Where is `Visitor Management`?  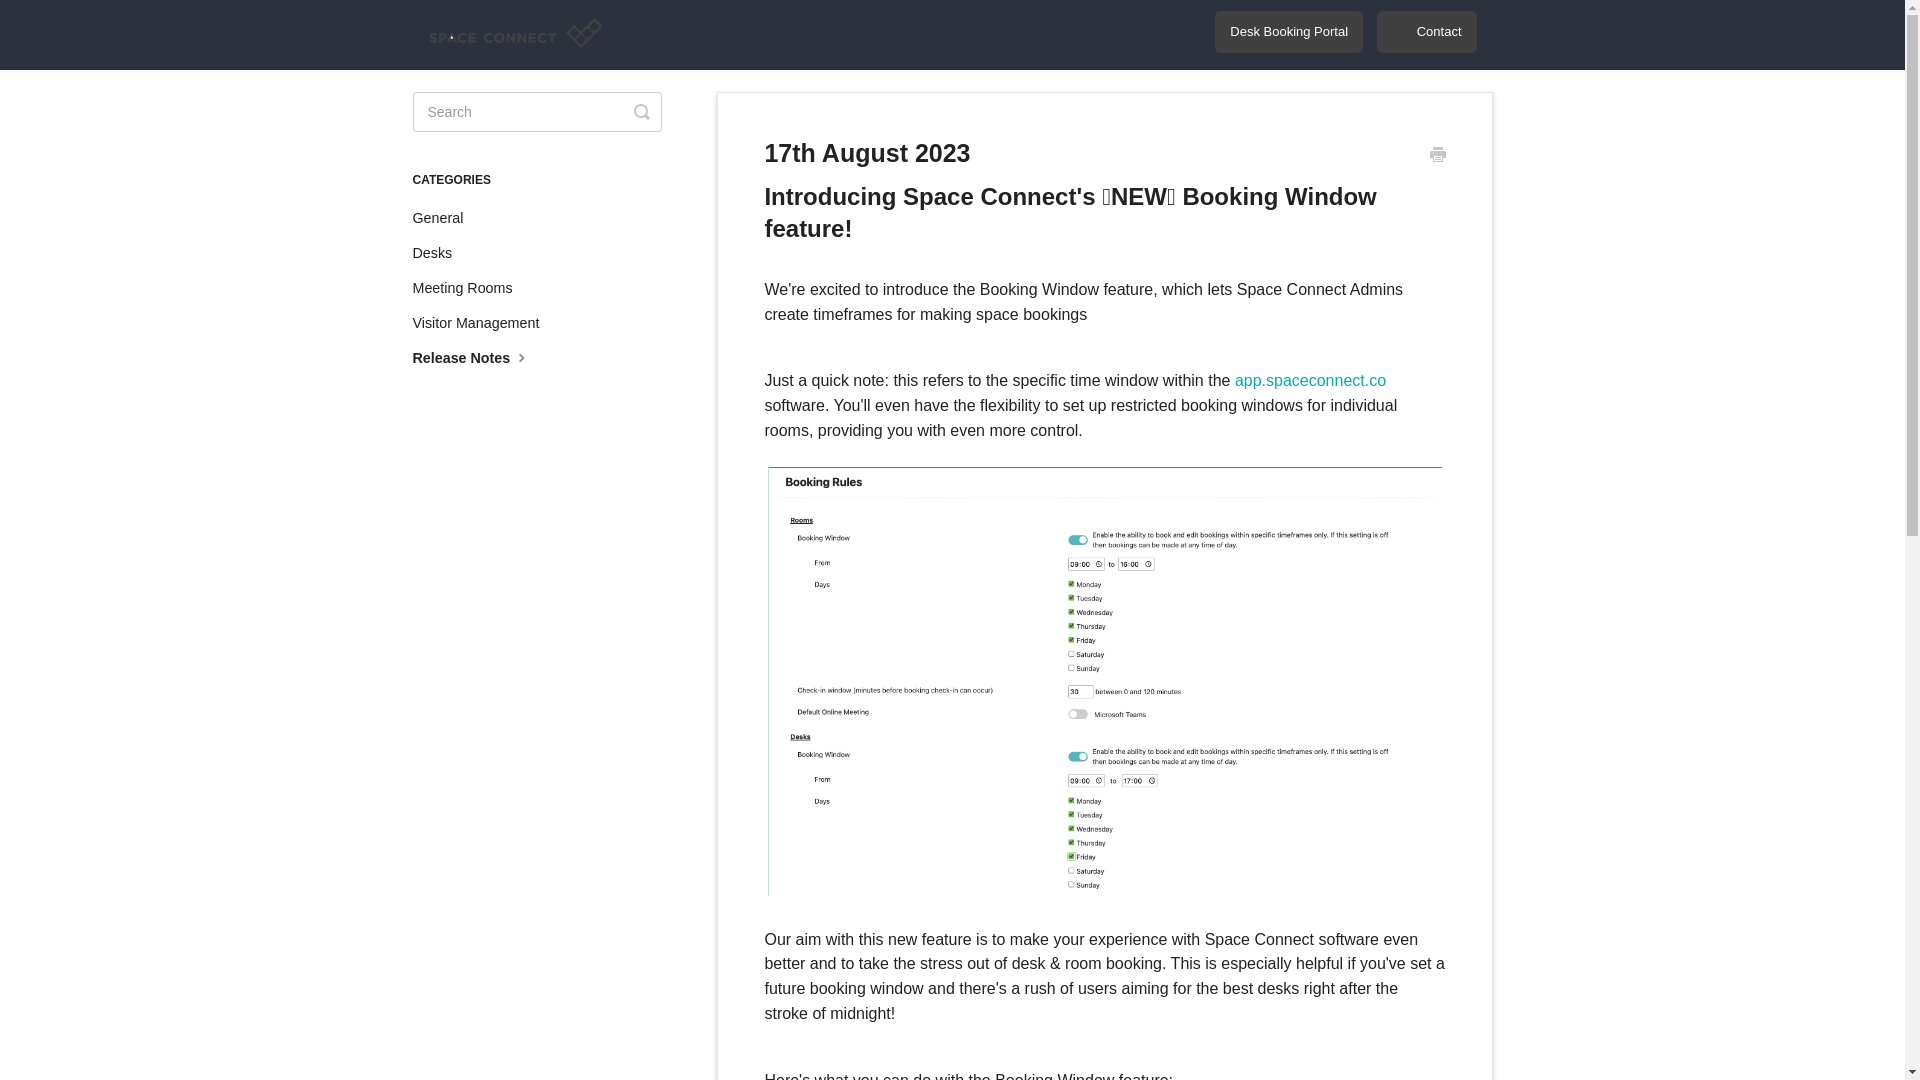 Visitor Management is located at coordinates (483, 322).